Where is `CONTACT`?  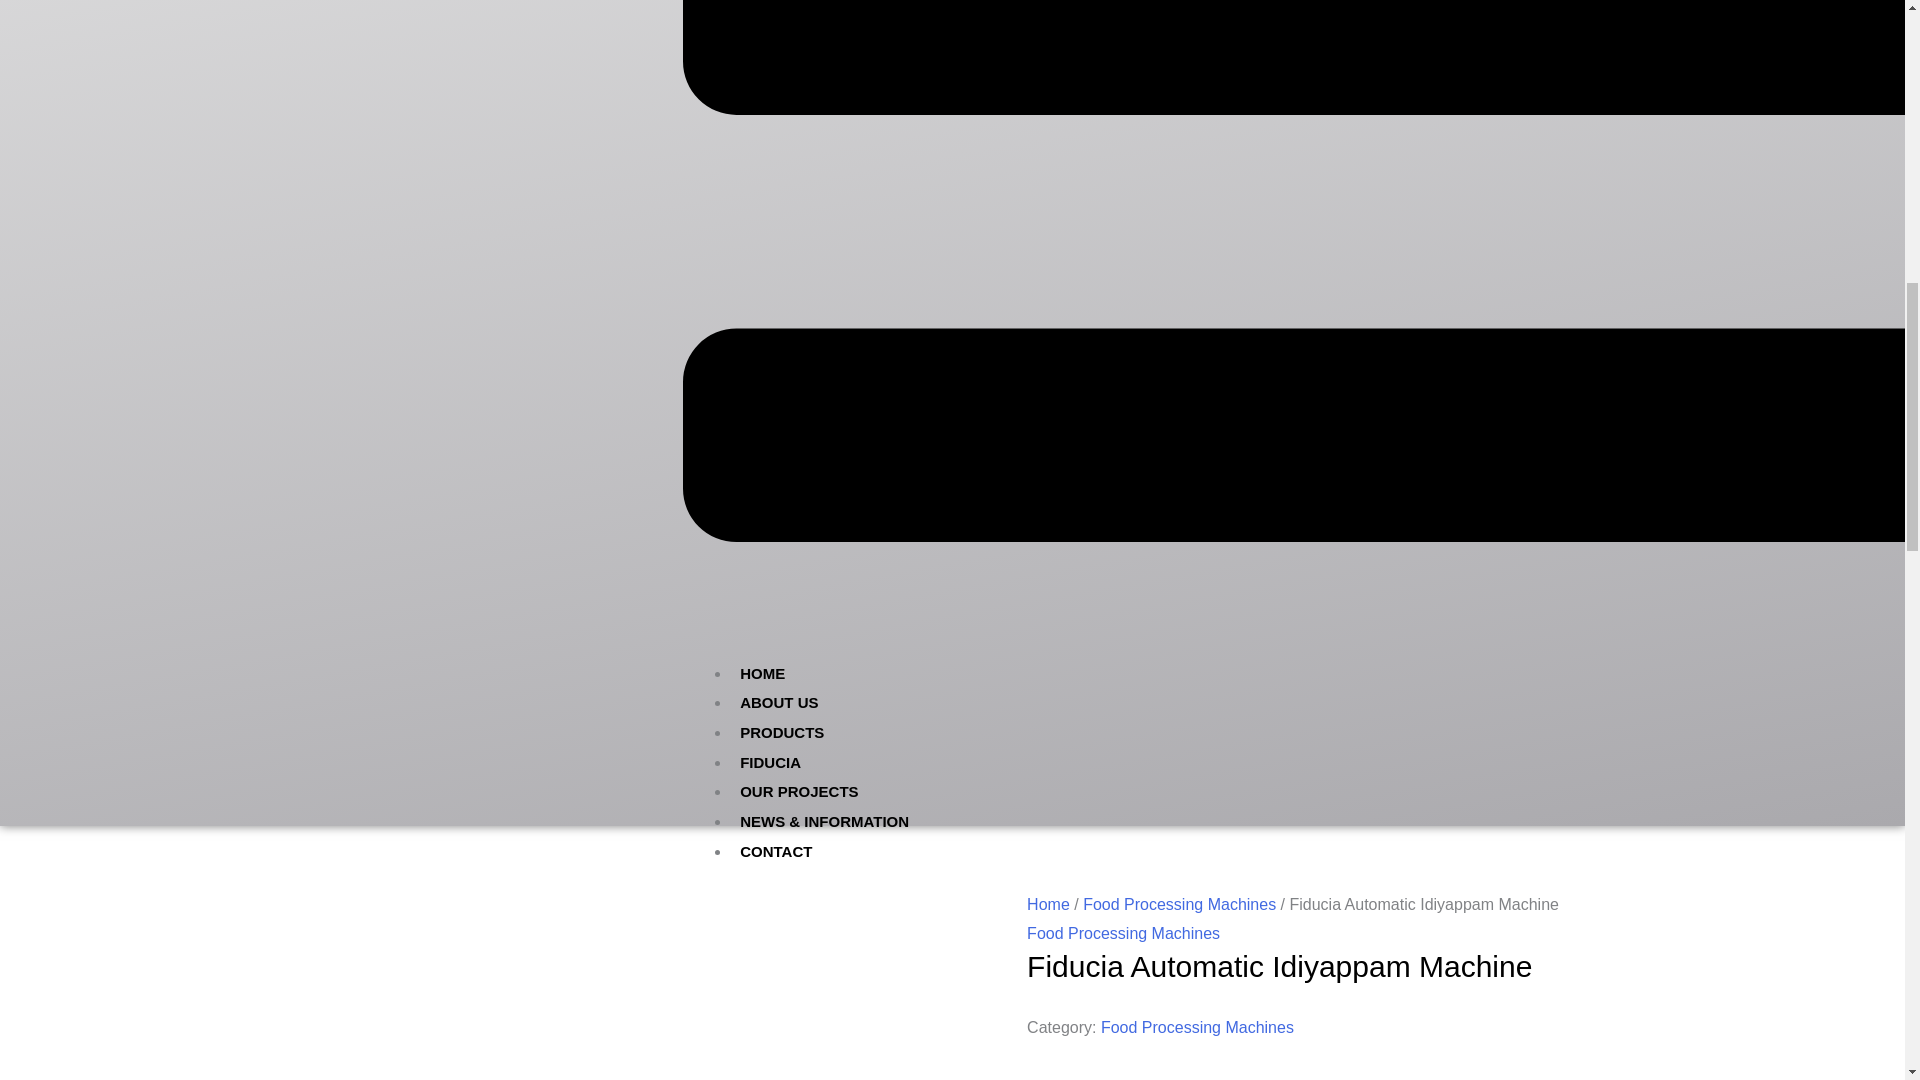 CONTACT is located at coordinates (776, 850).